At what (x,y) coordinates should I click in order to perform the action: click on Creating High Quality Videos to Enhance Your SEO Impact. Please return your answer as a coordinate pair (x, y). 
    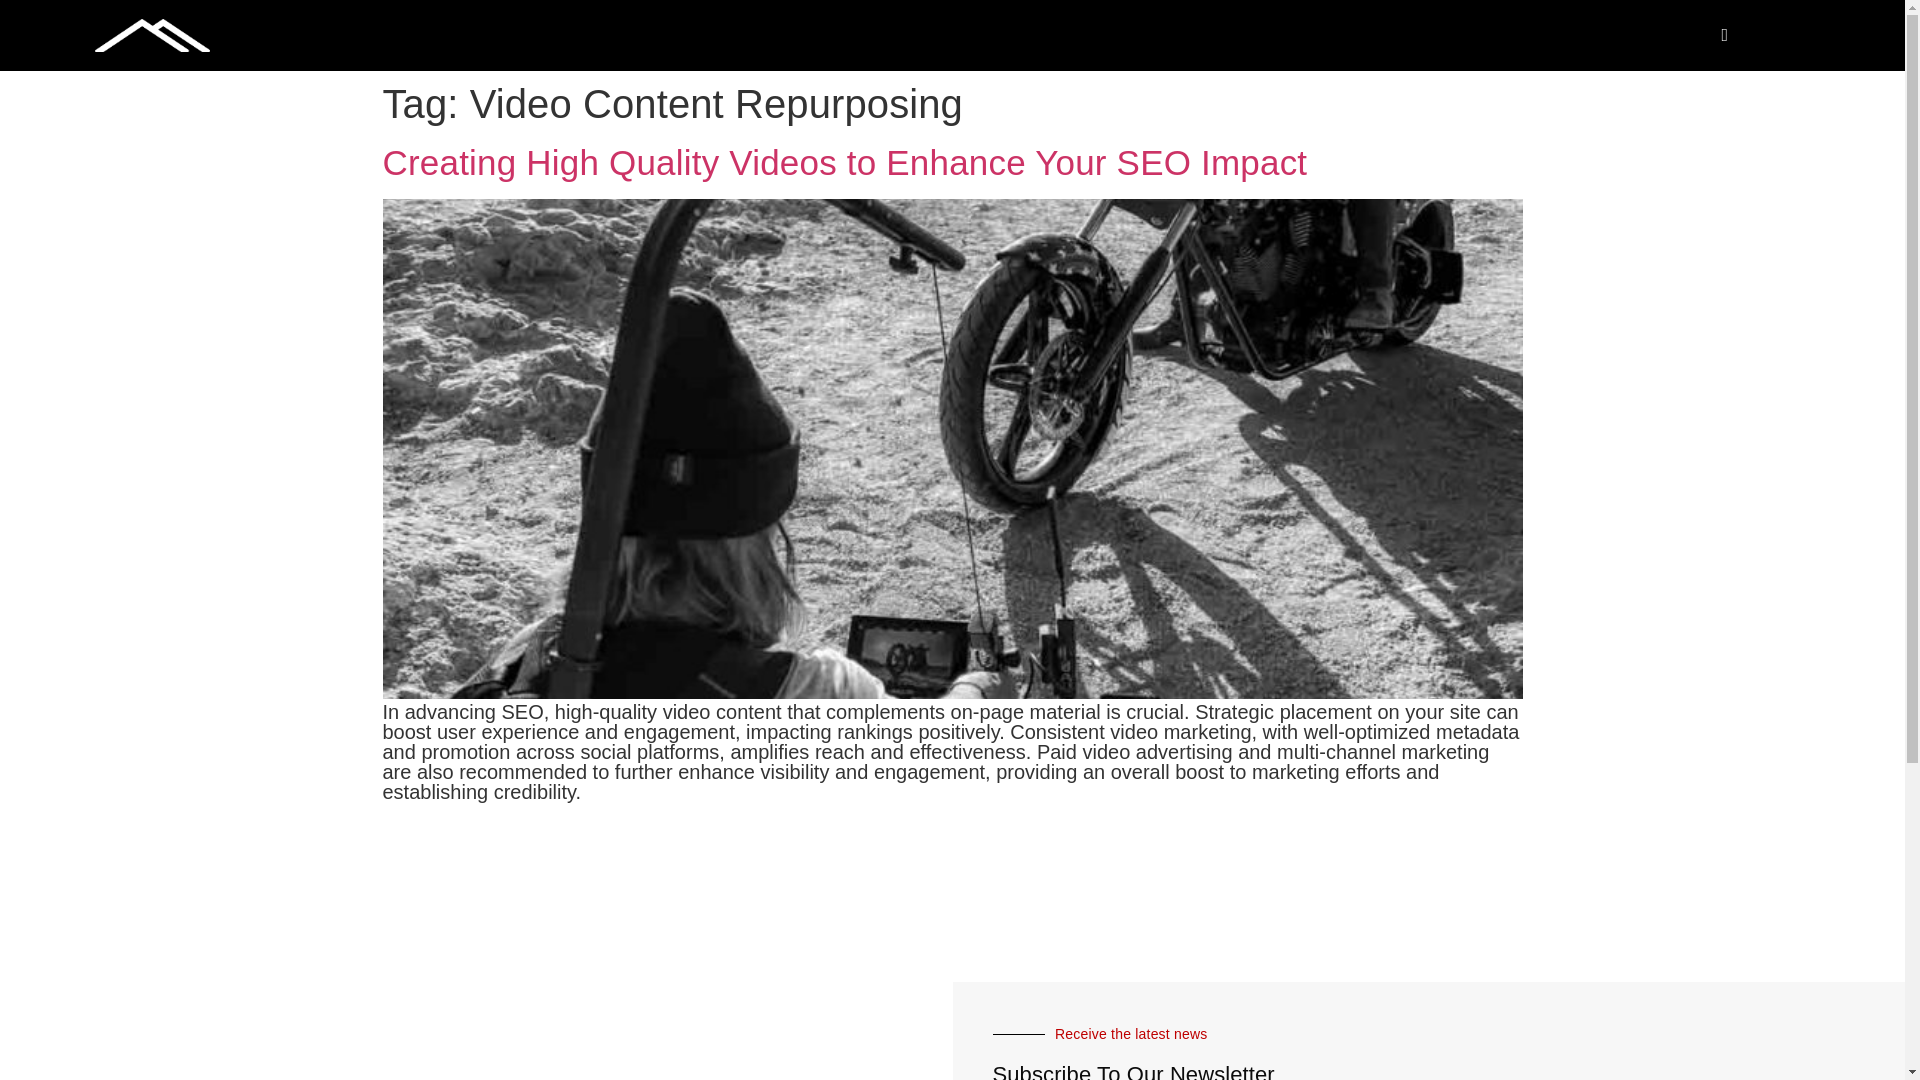
    Looking at the image, I should click on (844, 162).